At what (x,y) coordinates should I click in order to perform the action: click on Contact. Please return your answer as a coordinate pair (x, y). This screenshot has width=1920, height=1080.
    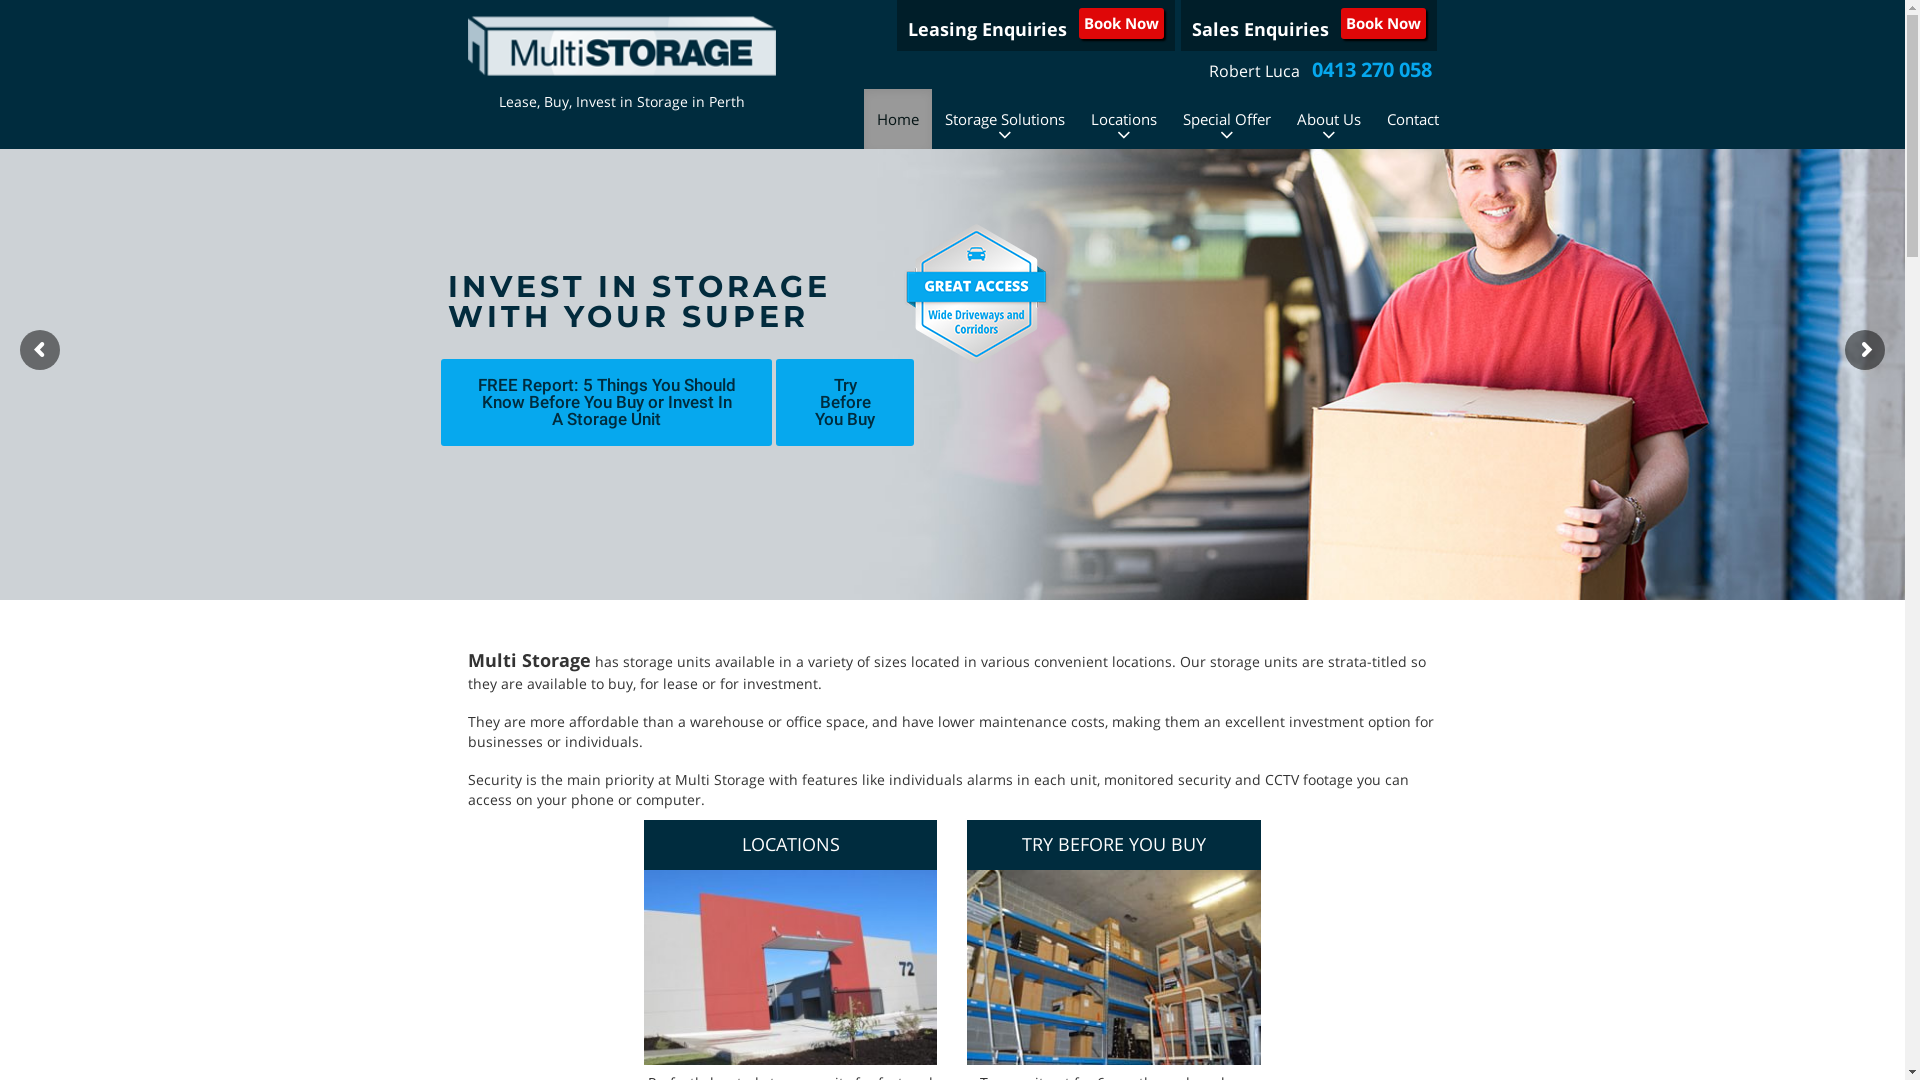
    Looking at the image, I should click on (1413, 119).